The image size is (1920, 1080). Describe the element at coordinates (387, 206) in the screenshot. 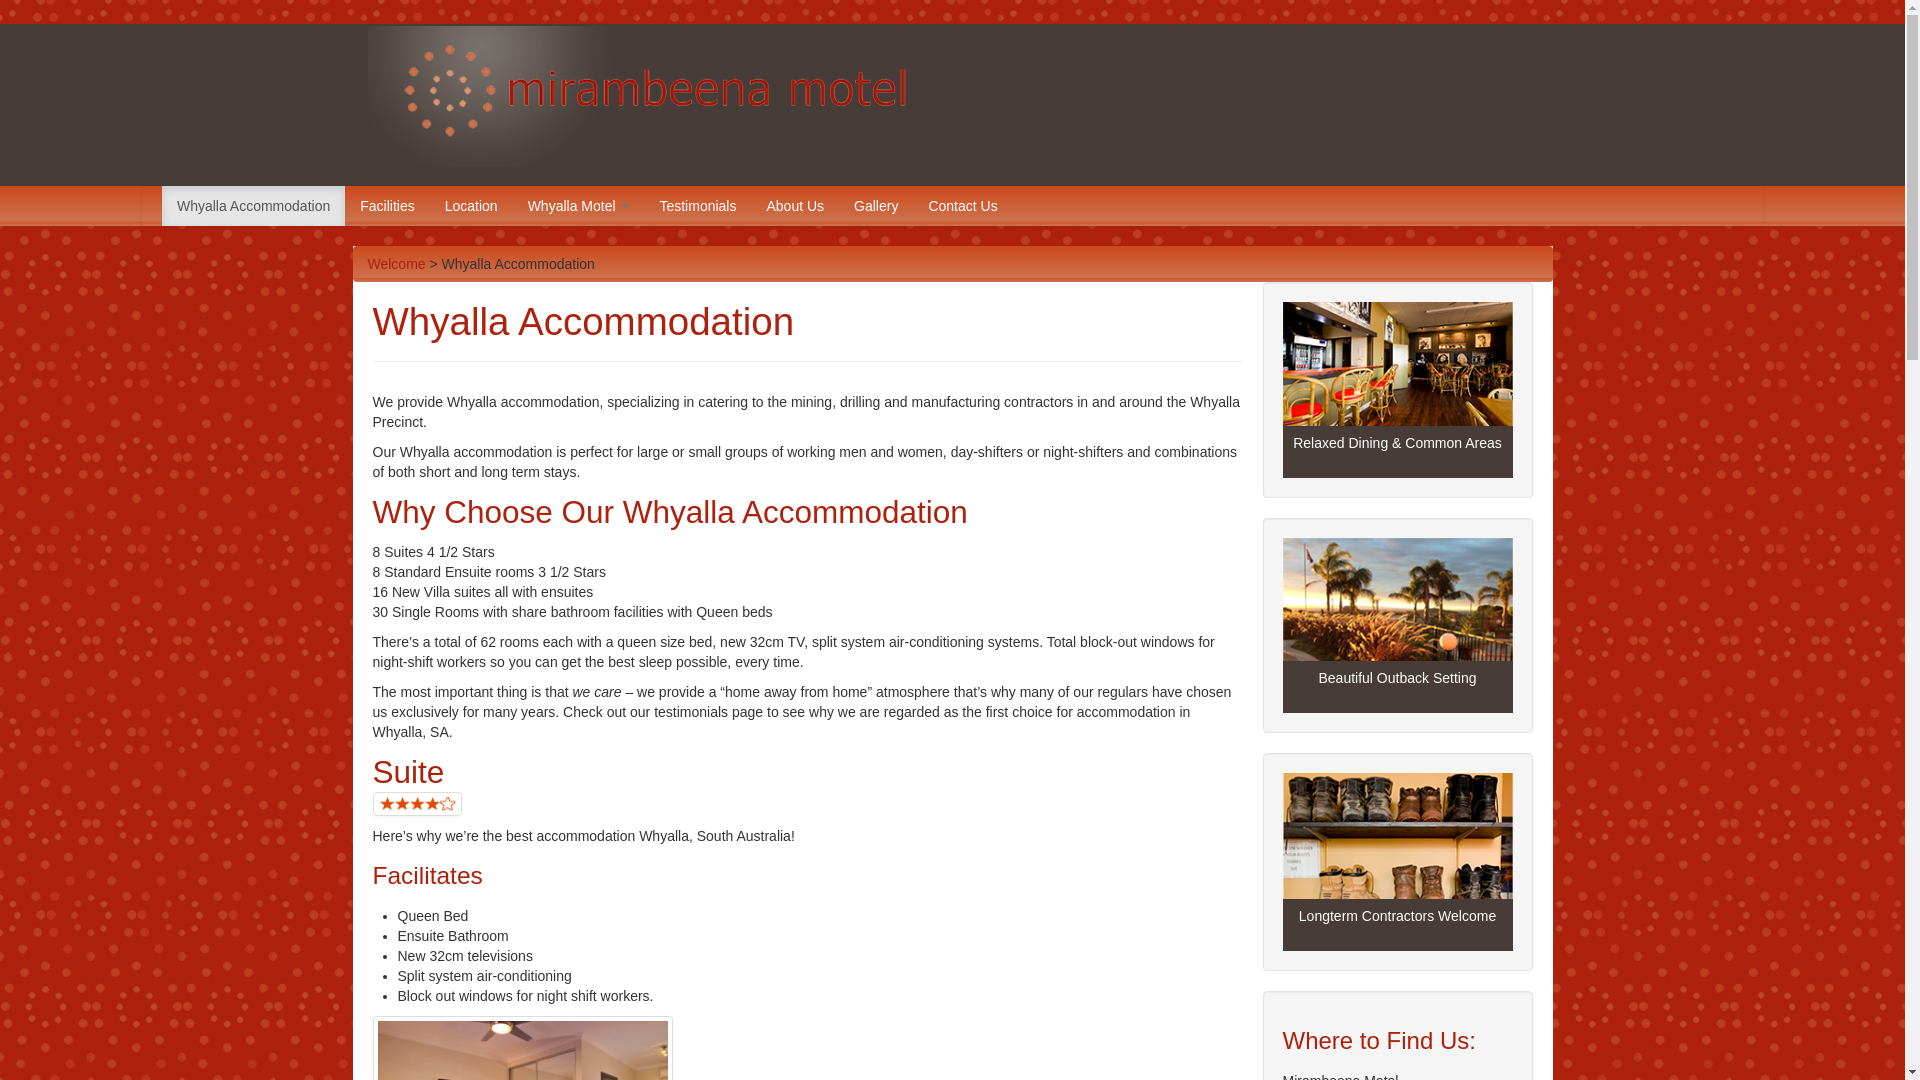

I see `Facilities` at that location.